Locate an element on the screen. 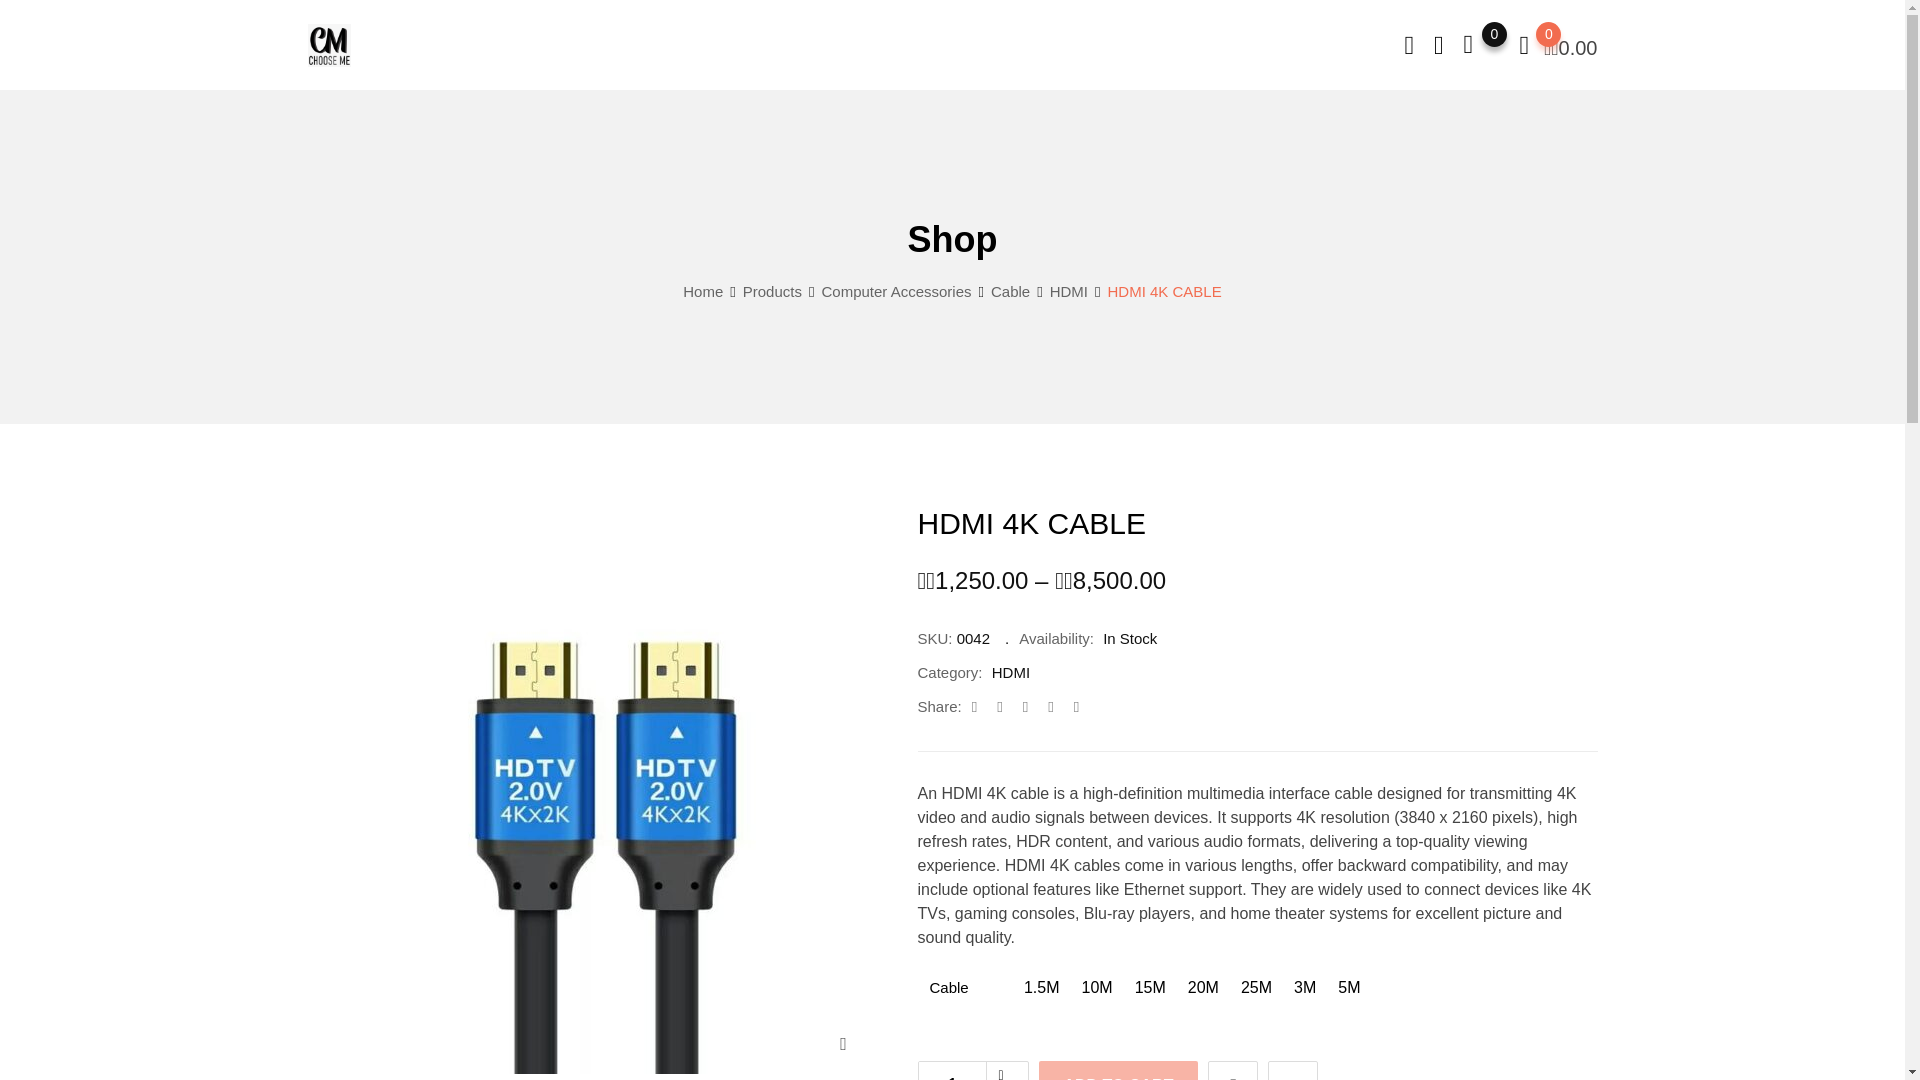 This screenshot has width=1920, height=1080. Cable is located at coordinates (1010, 291).